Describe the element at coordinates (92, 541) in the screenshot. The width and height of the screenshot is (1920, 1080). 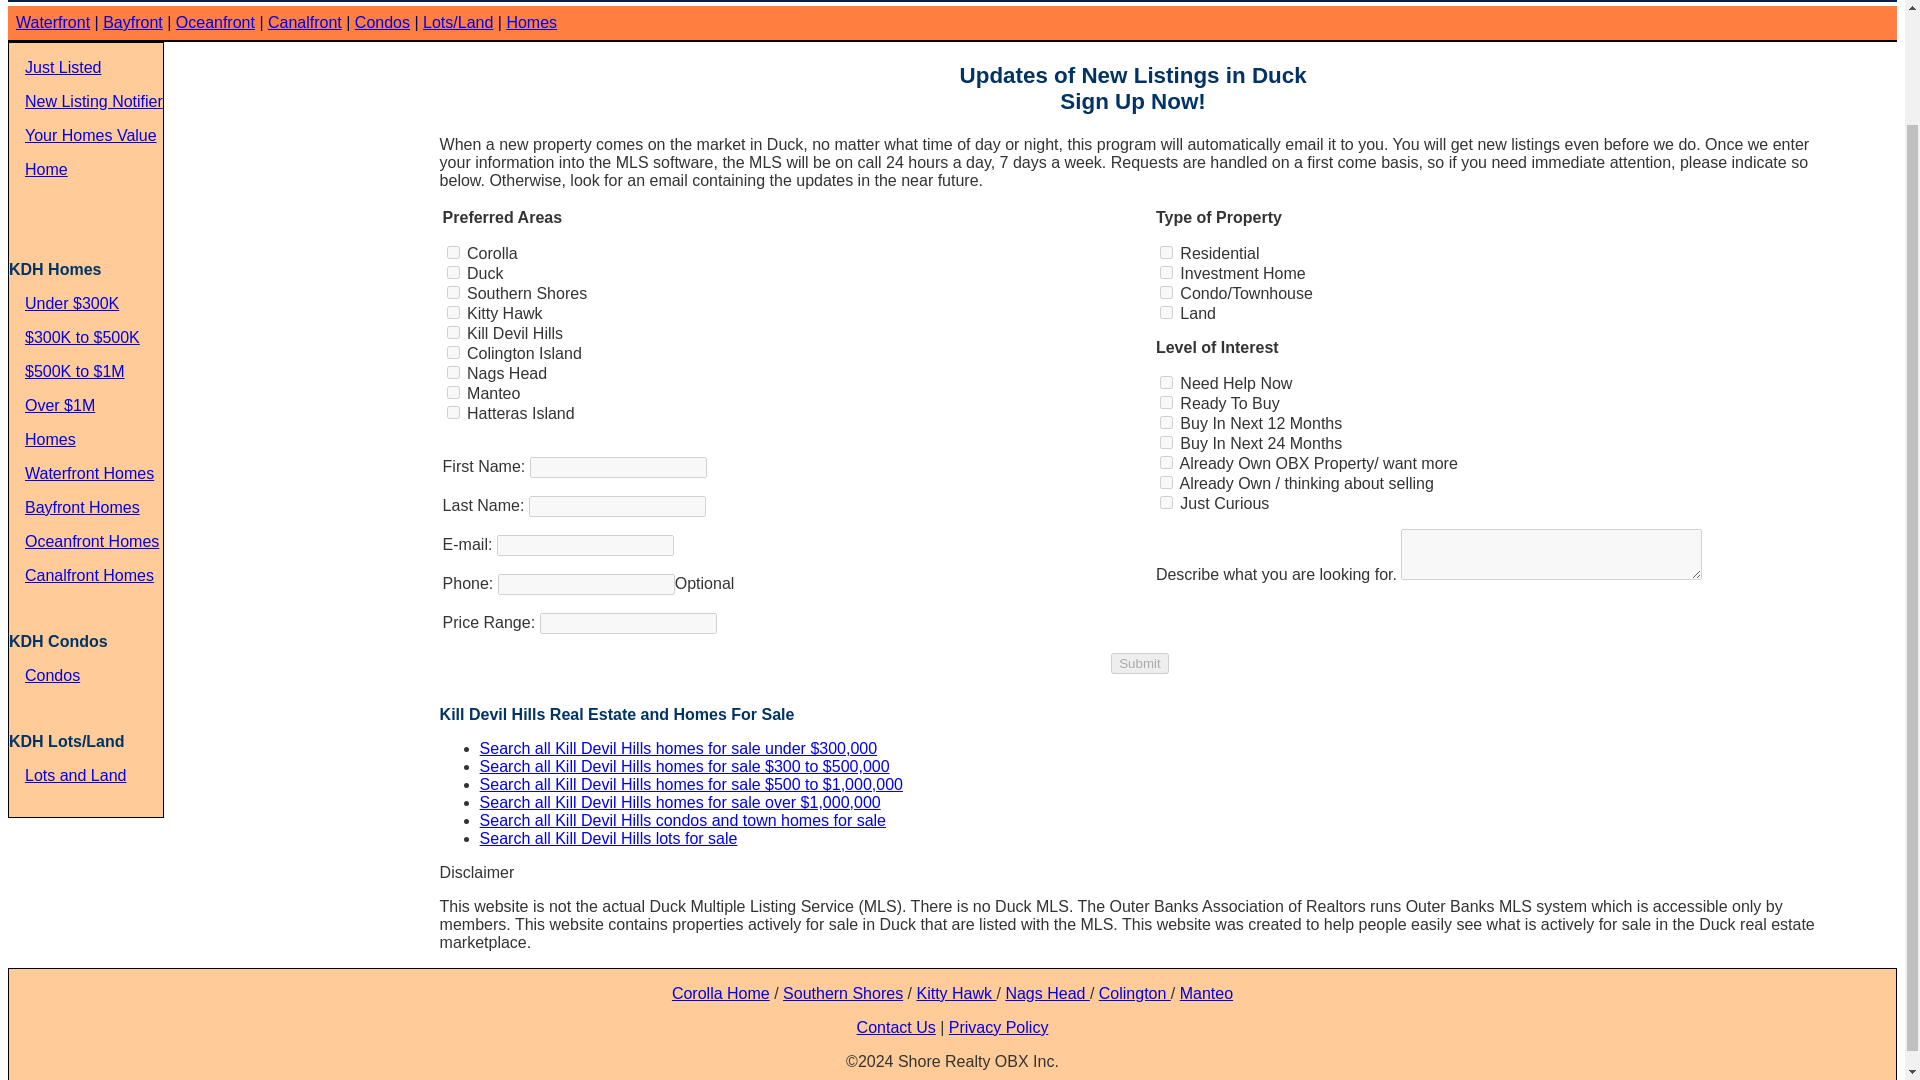
I see `Oceanfront Homes` at that location.